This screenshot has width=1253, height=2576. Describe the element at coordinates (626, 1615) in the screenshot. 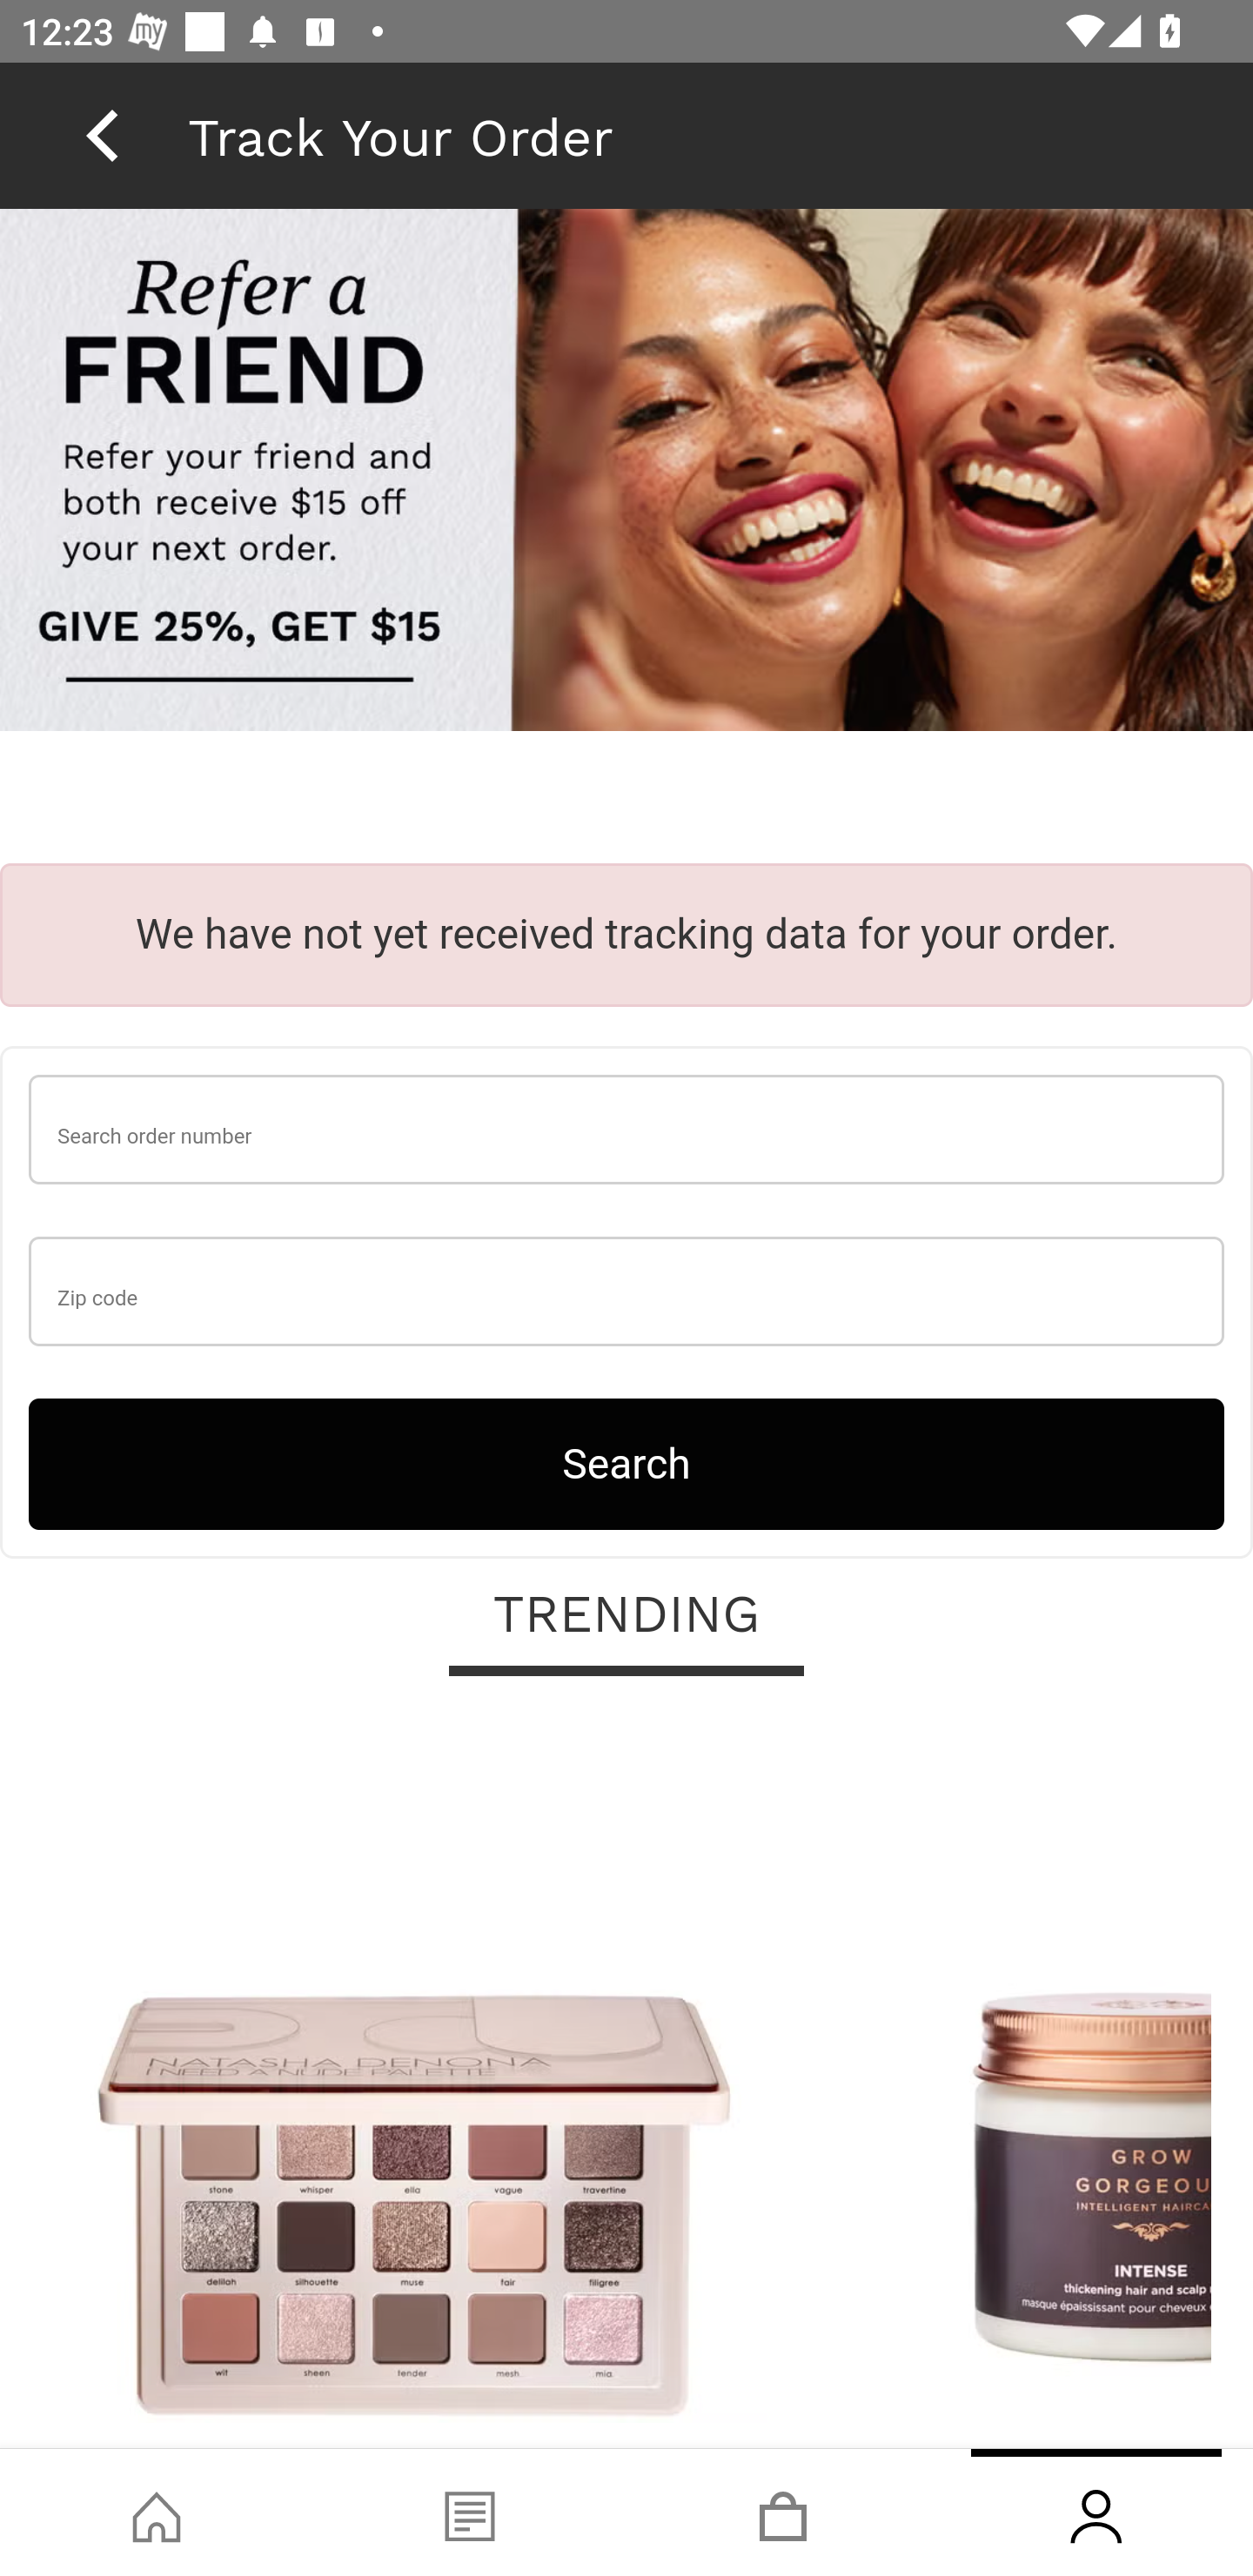

I see `TRENDING` at that location.